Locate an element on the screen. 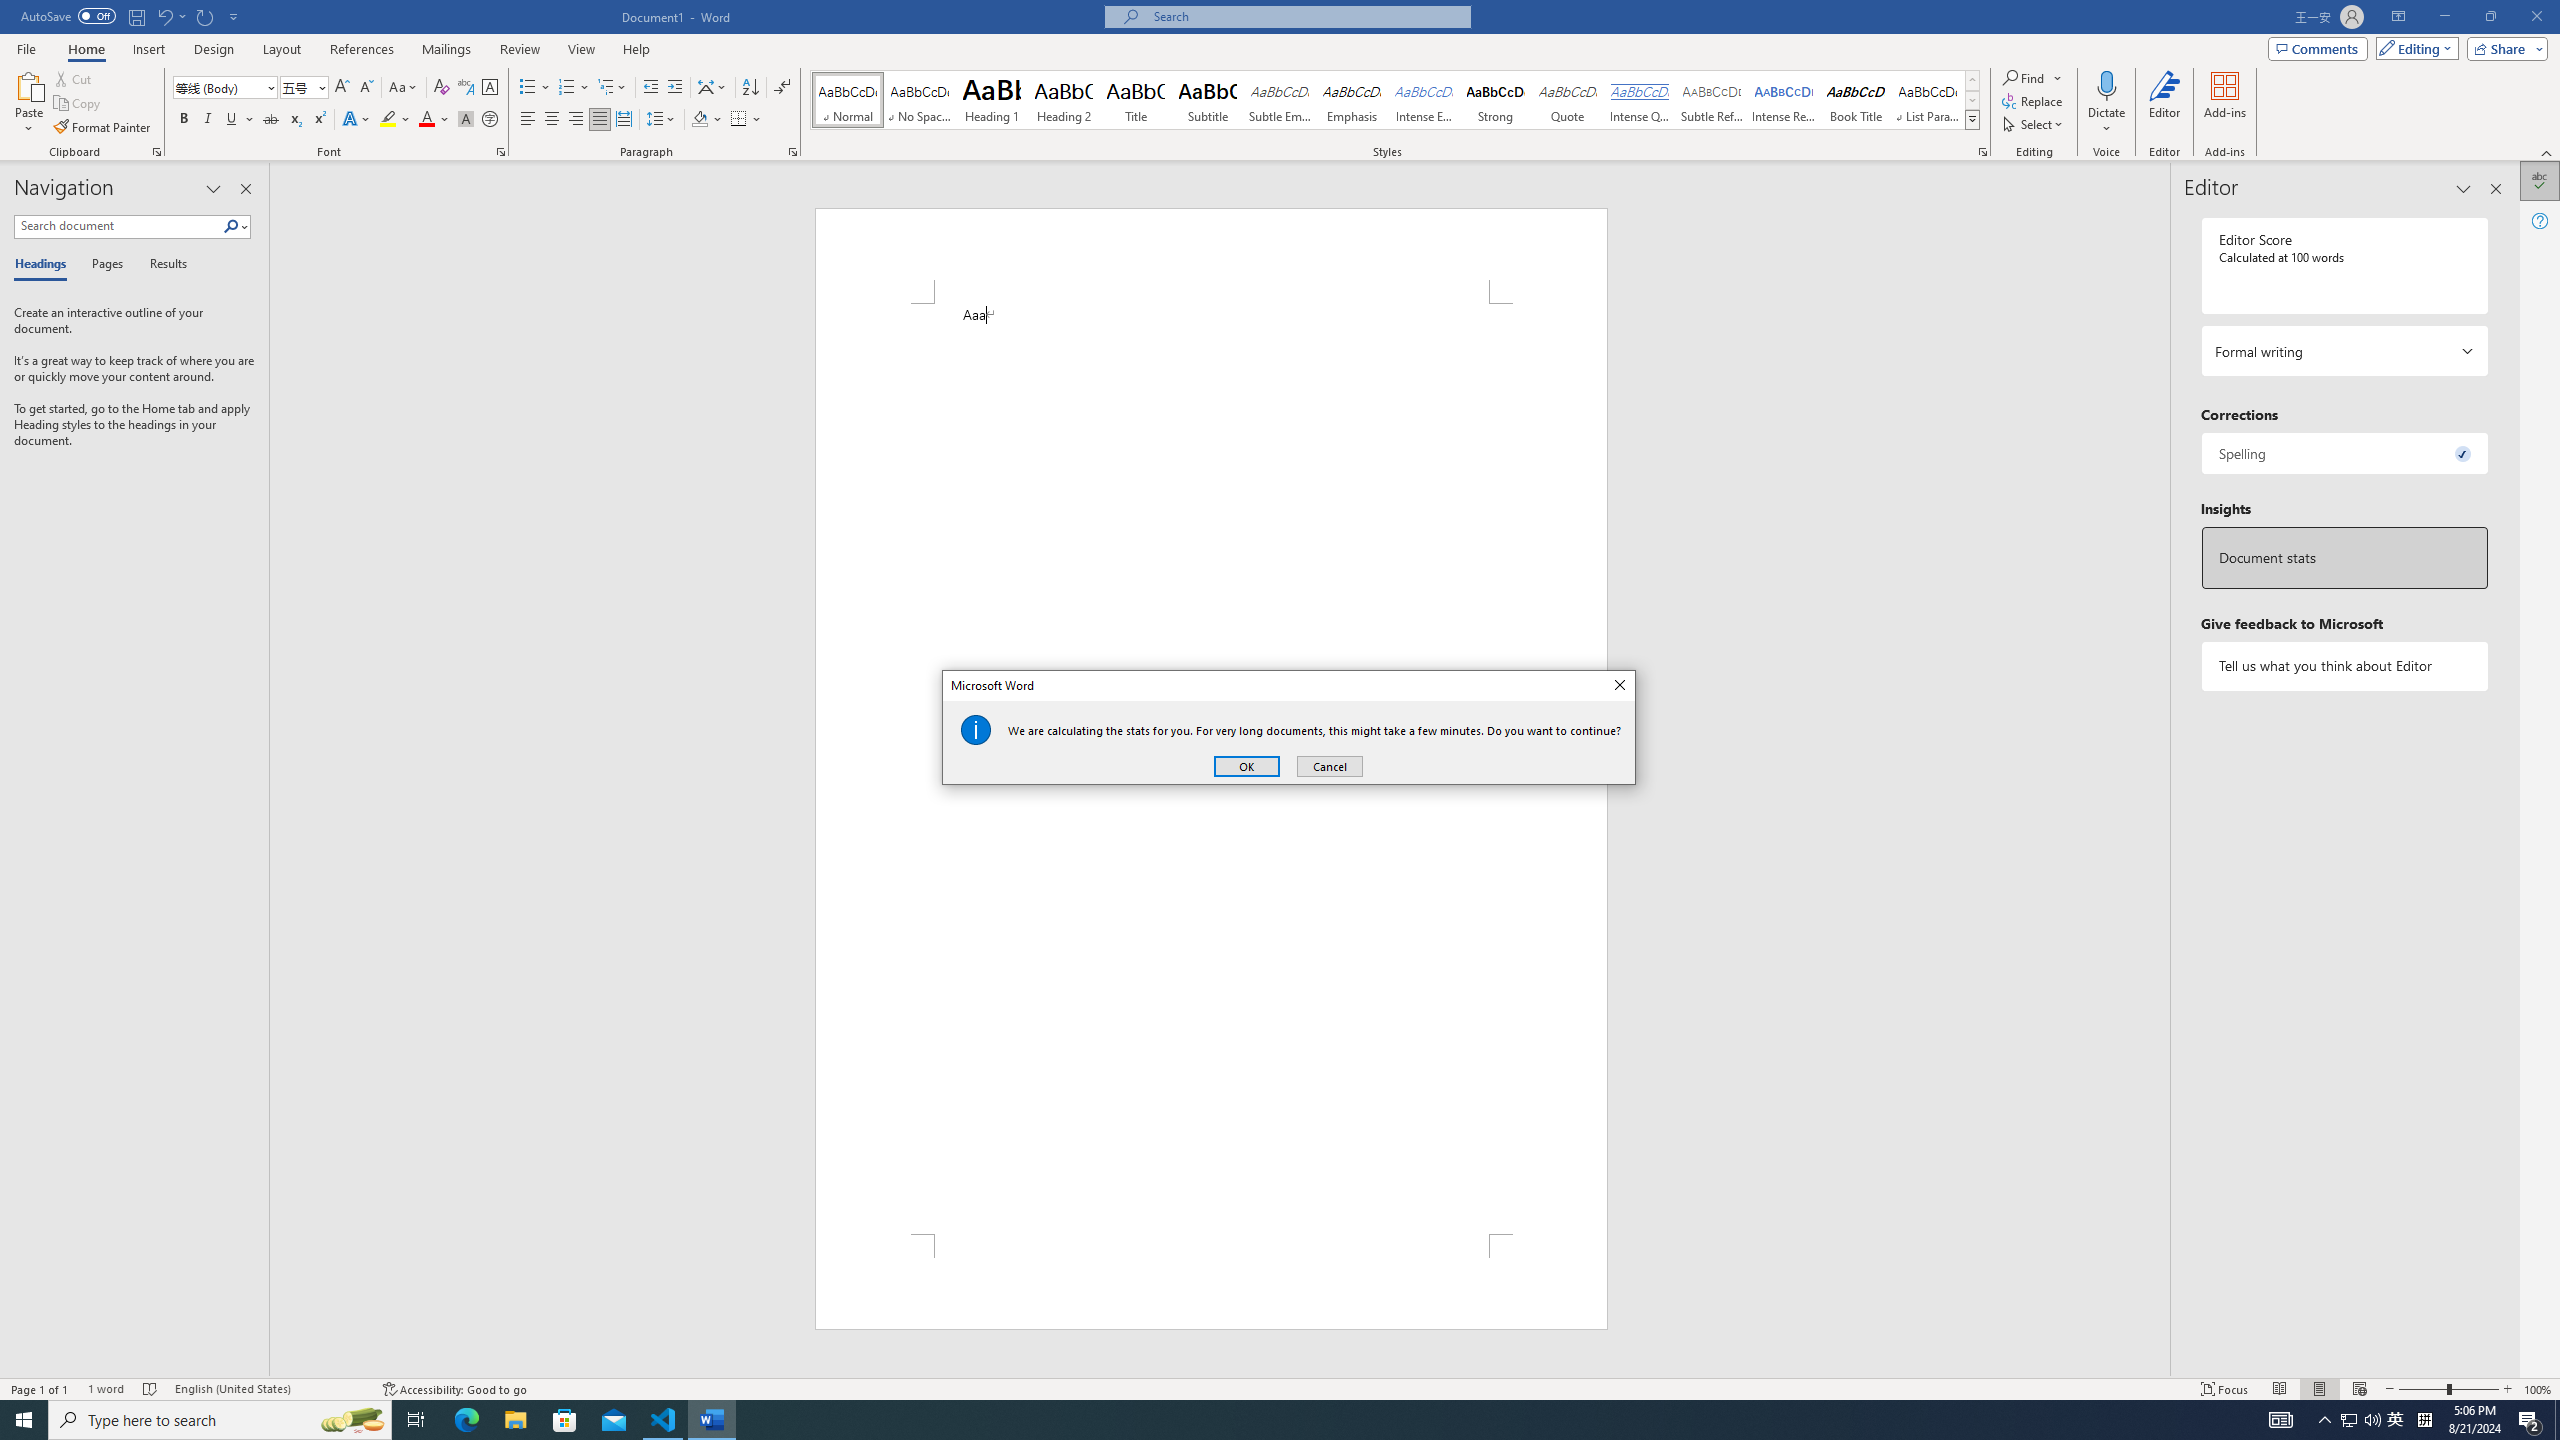  Microsoft Edge is located at coordinates (466, 1420).